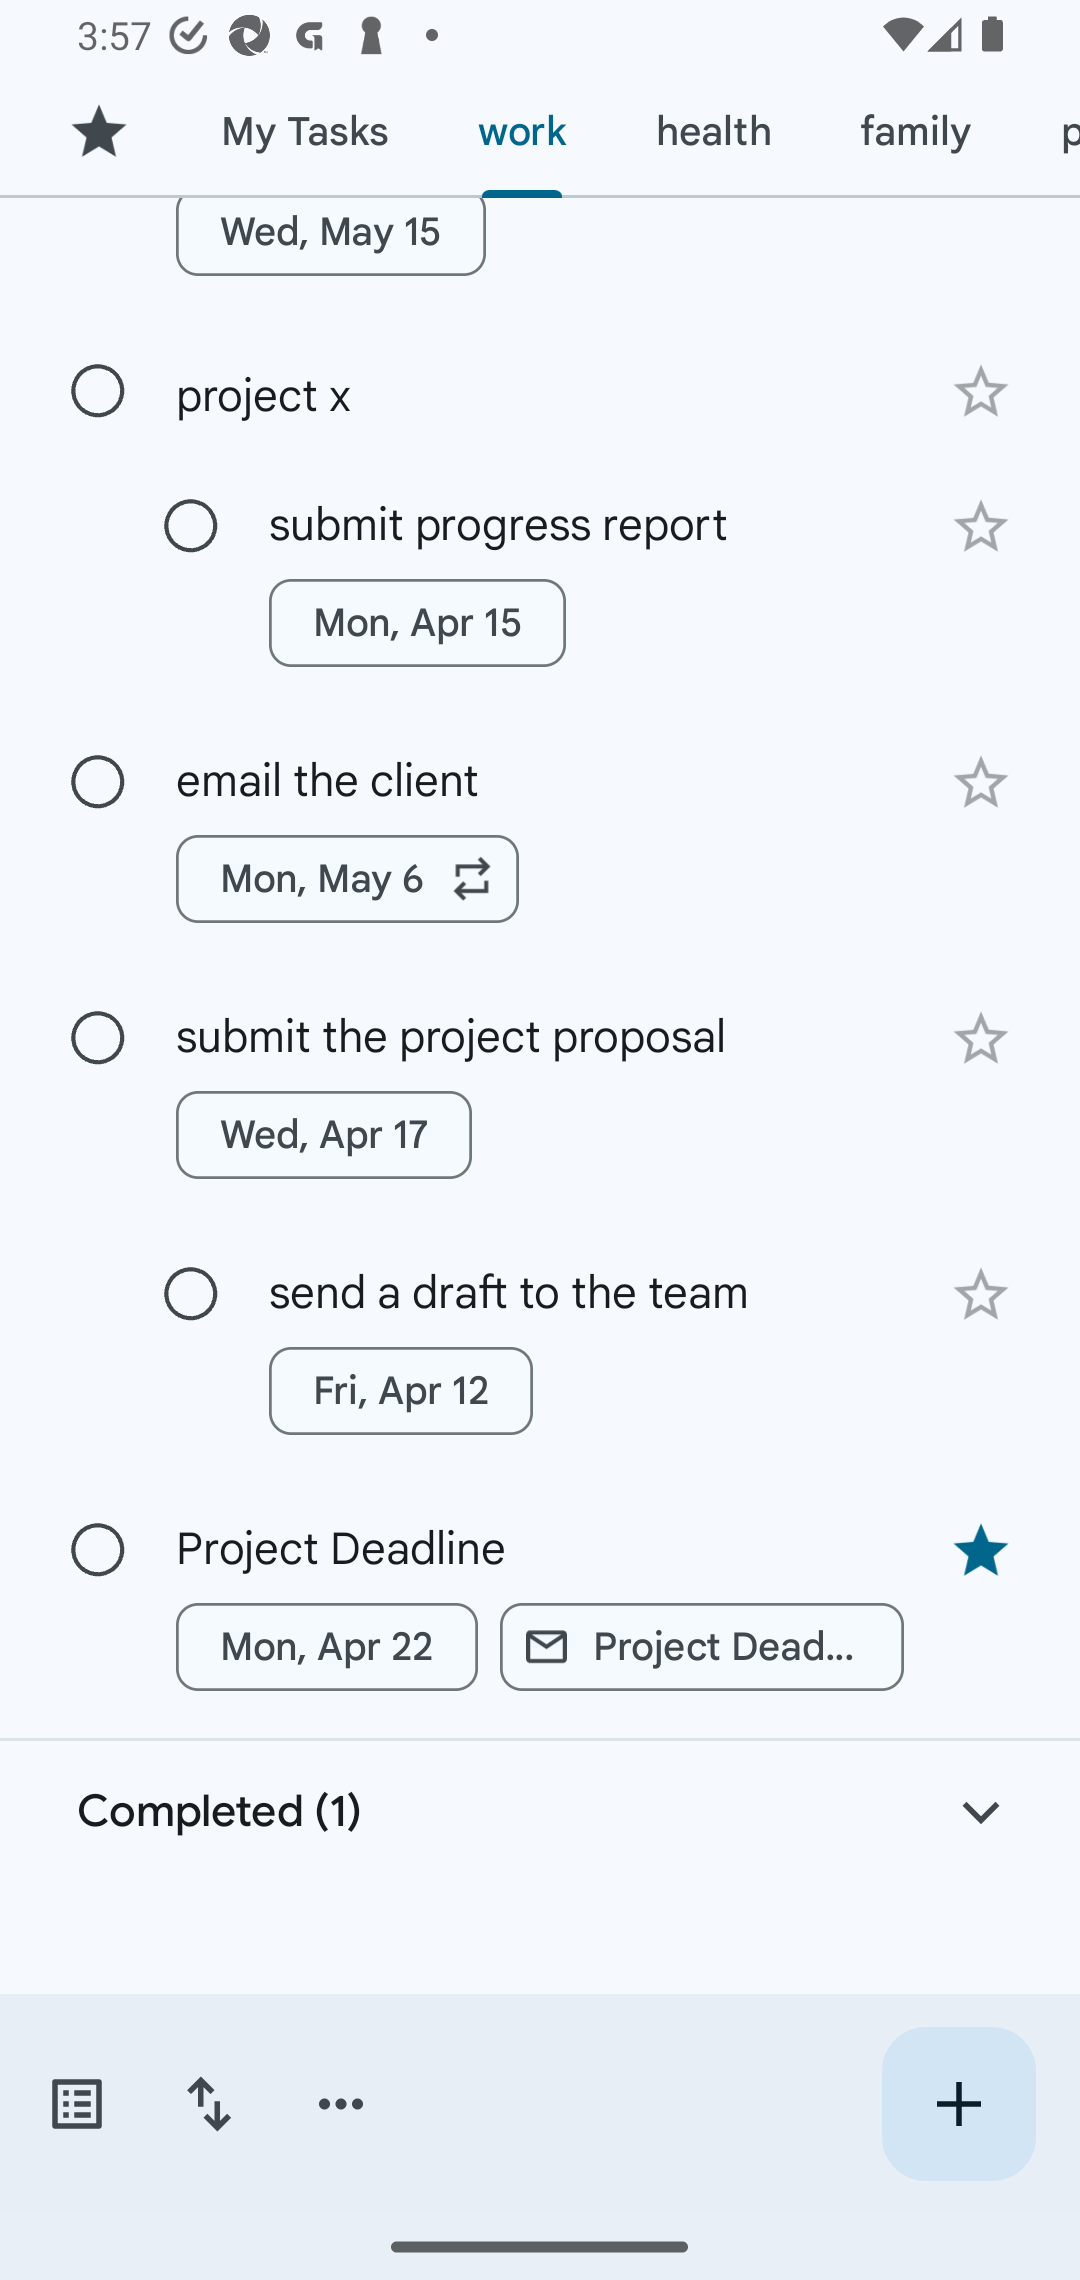 The width and height of the screenshot is (1080, 2280). Describe the element at coordinates (191, 1294) in the screenshot. I see `Mark as complete` at that location.